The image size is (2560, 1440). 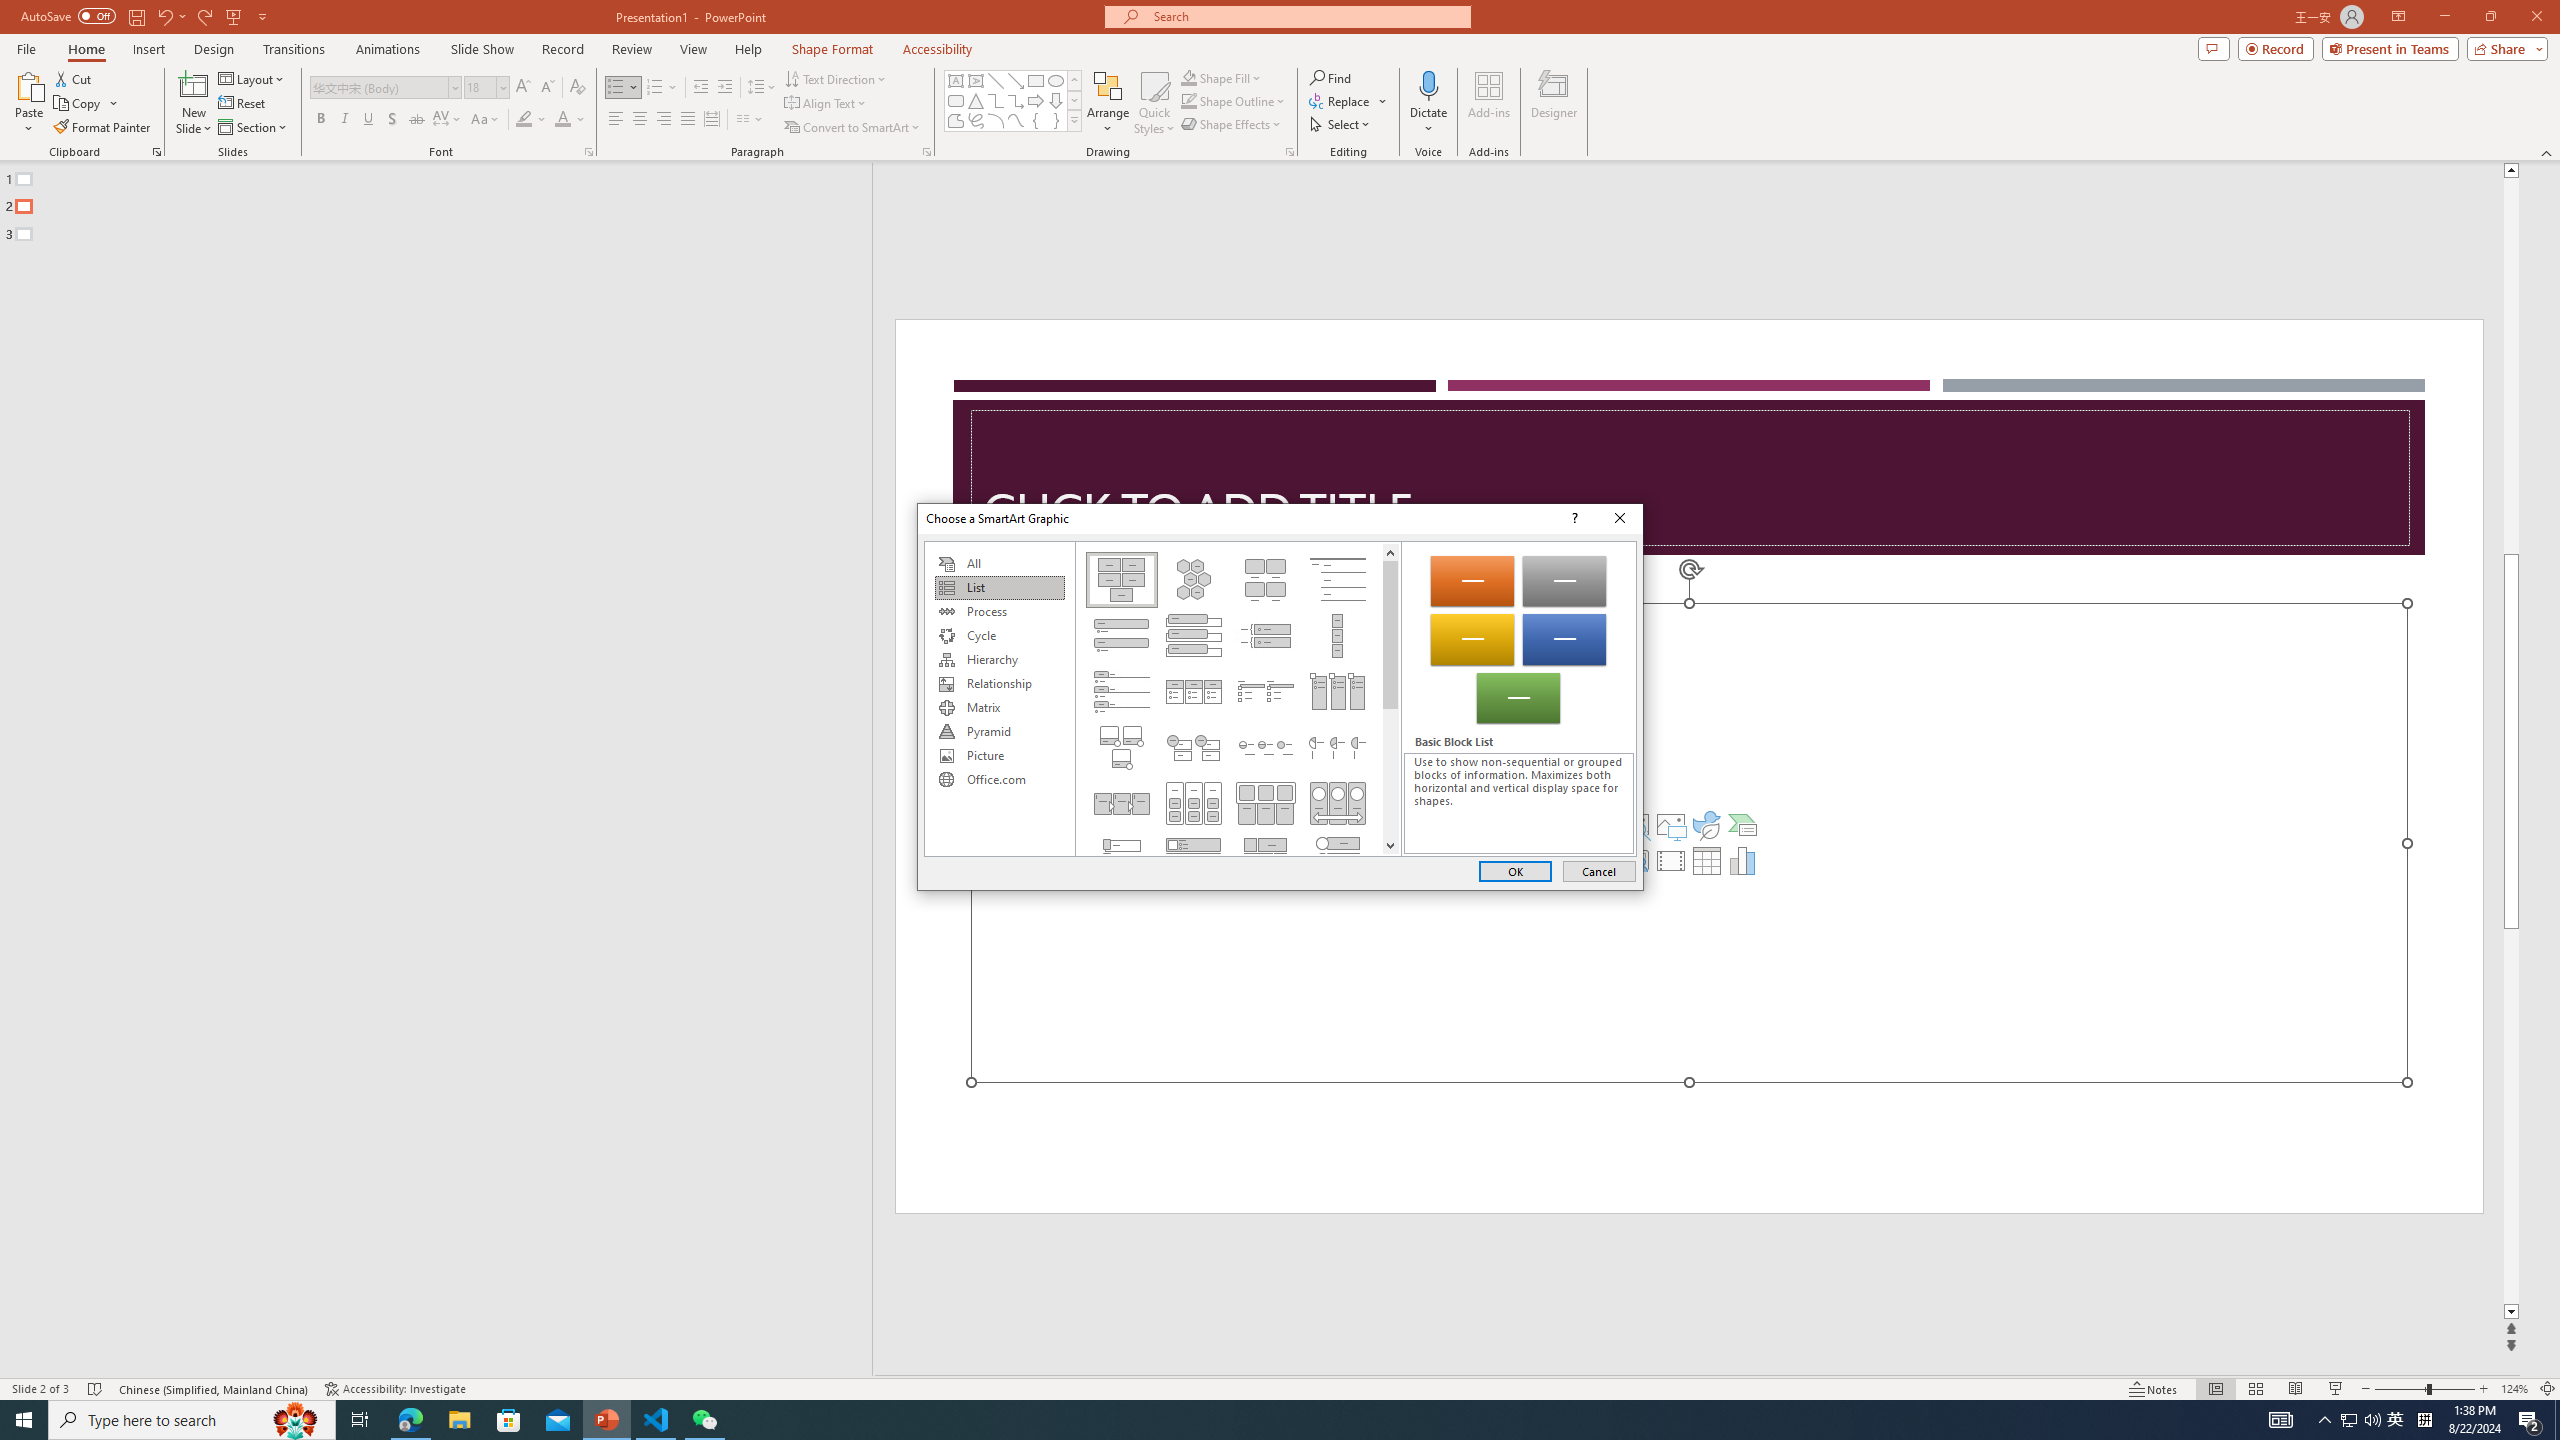 What do you see at coordinates (999, 564) in the screenshot?
I see `All` at bounding box center [999, 564].